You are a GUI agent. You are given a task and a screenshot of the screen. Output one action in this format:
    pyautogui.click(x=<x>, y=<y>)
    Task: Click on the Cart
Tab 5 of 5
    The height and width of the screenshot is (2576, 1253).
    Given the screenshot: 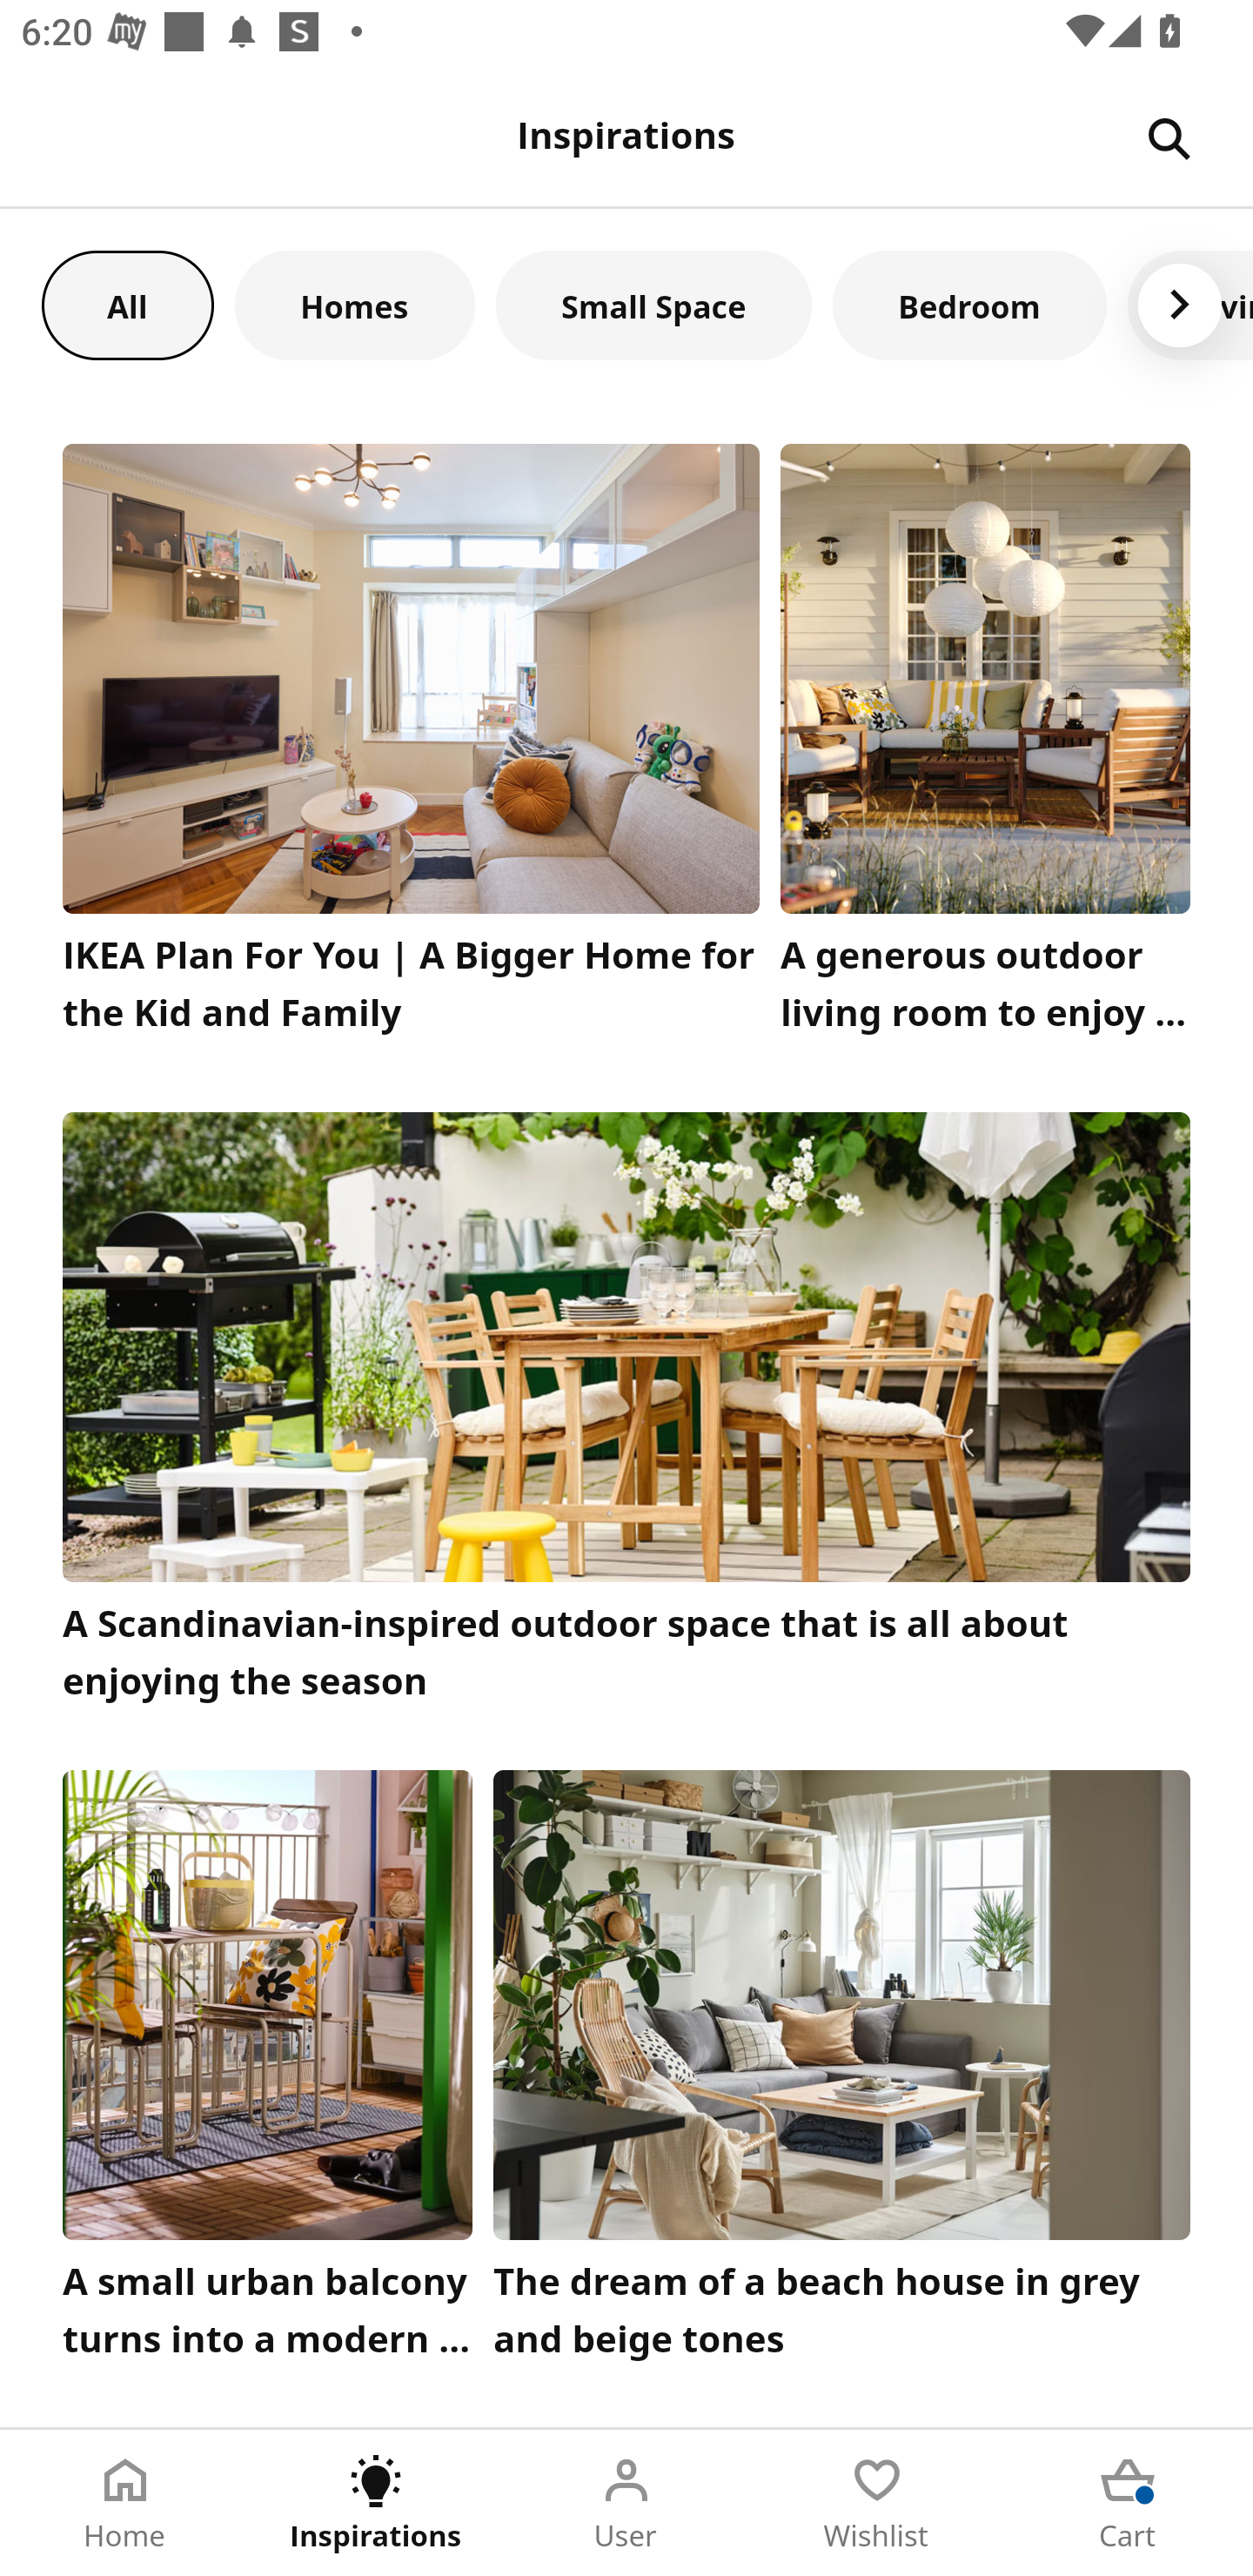 What is the action you would take?
    pyautogui.click(x=1128, y=2503)
    